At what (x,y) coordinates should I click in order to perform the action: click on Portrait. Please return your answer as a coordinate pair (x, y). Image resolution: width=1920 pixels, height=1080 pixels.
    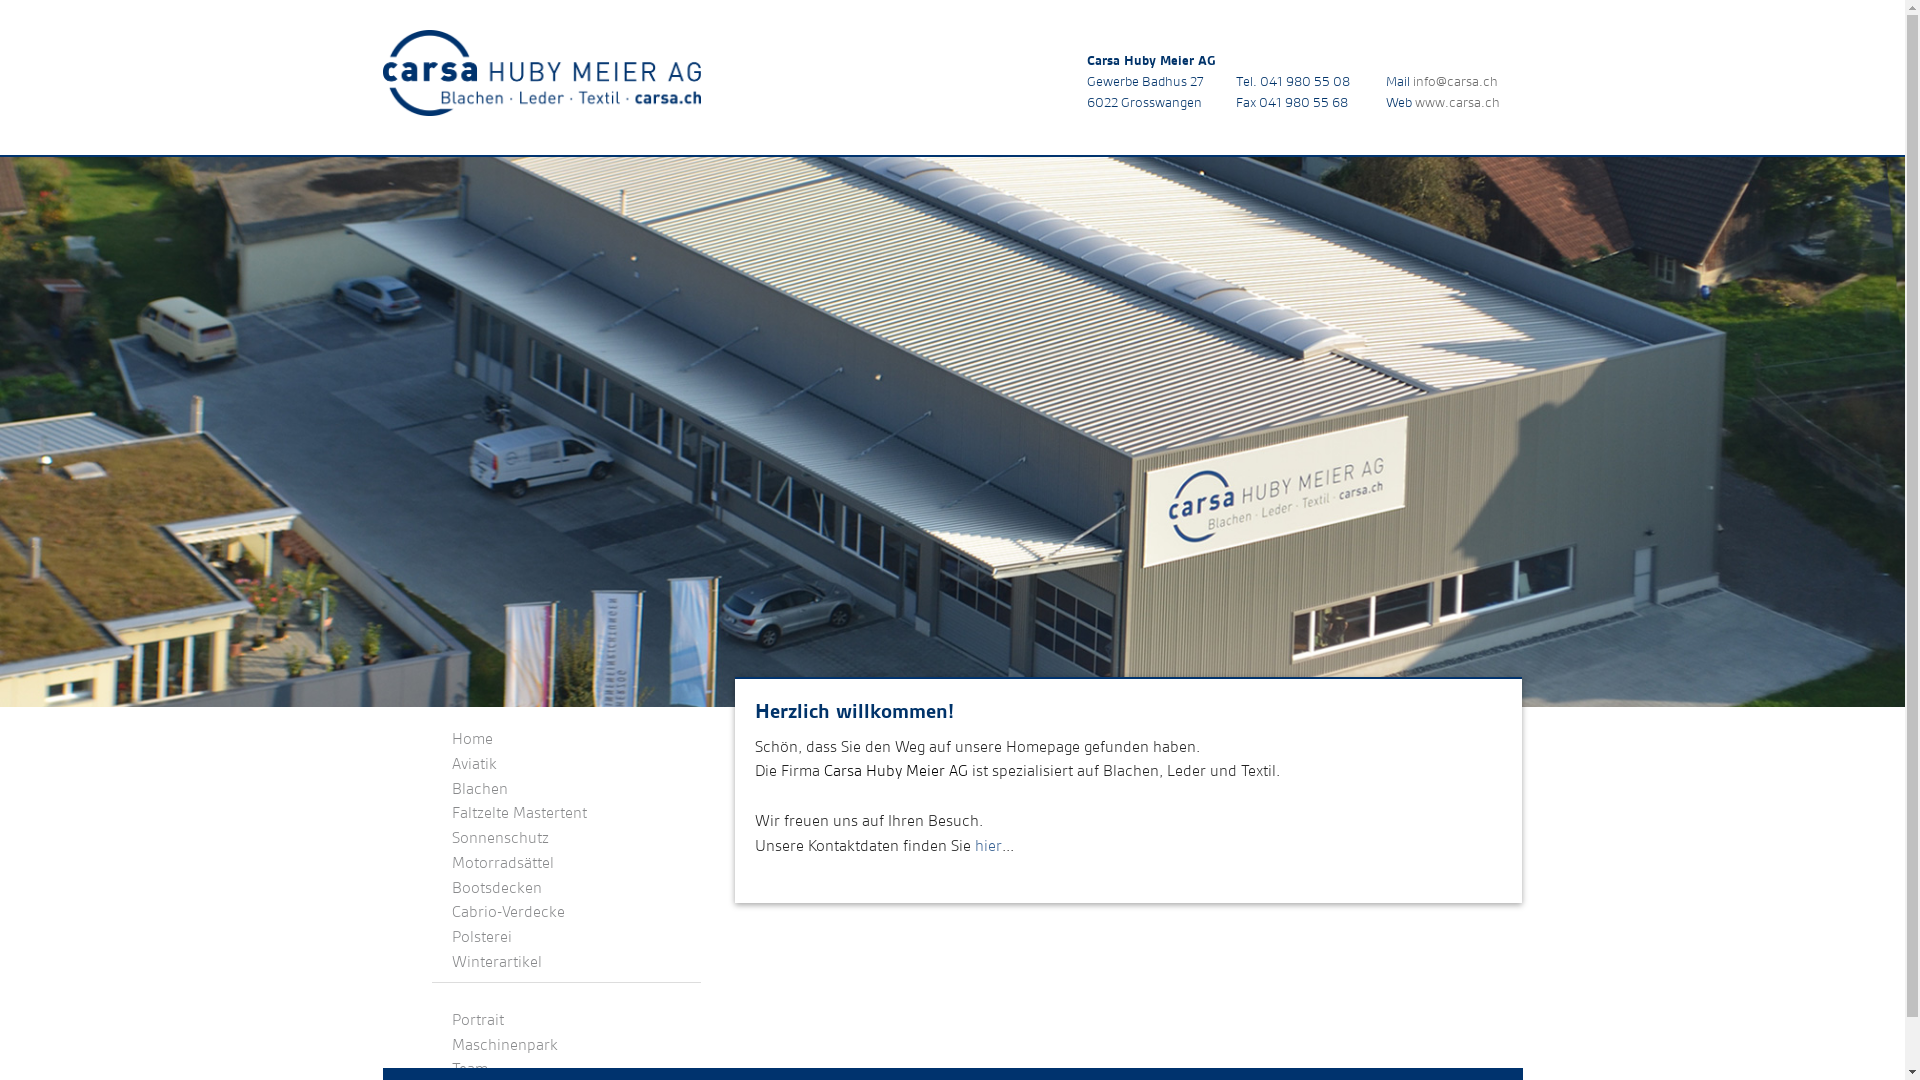
    Looking at the image, I should click on (478, 1020).